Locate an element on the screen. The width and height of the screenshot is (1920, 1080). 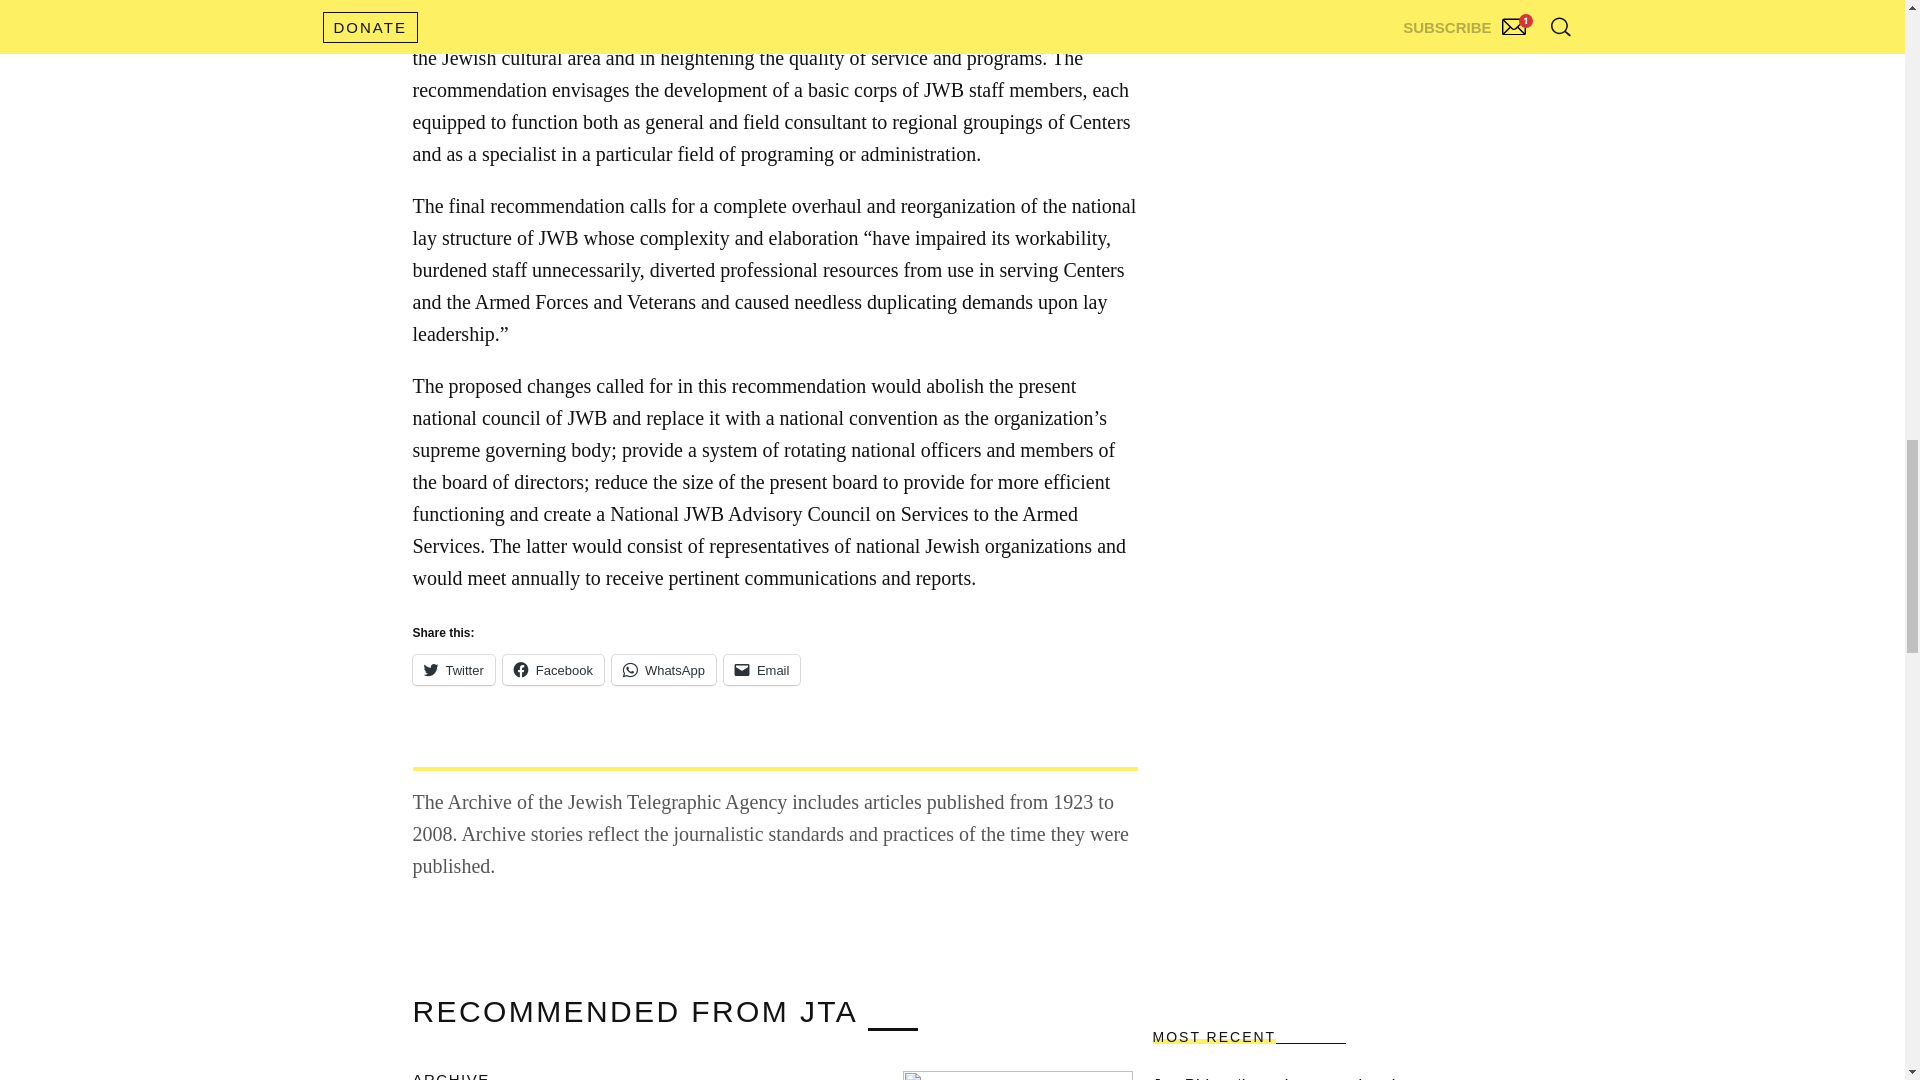
Click to share on WhatsApp is located at coordinates (664, 669).